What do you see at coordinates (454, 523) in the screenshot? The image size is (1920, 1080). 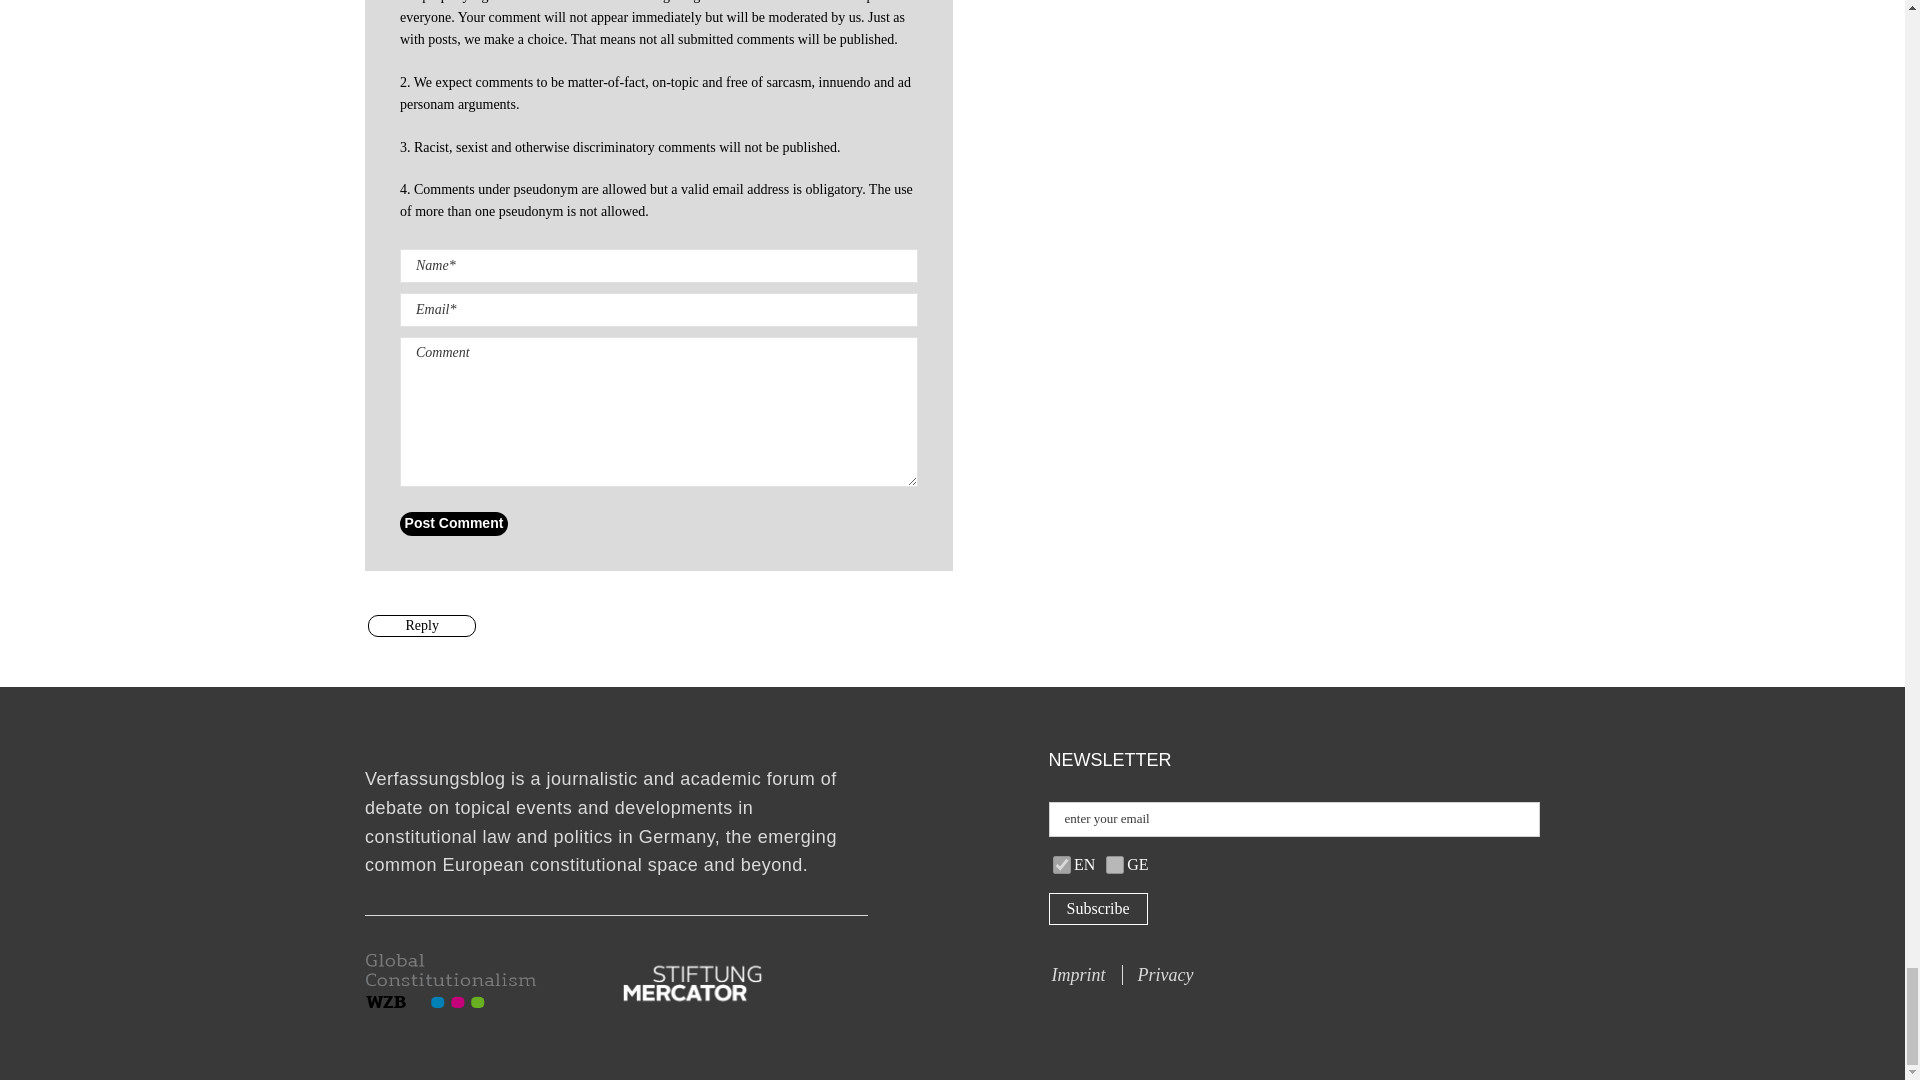 I see `Post Comment` at bounding box center [454, 523].